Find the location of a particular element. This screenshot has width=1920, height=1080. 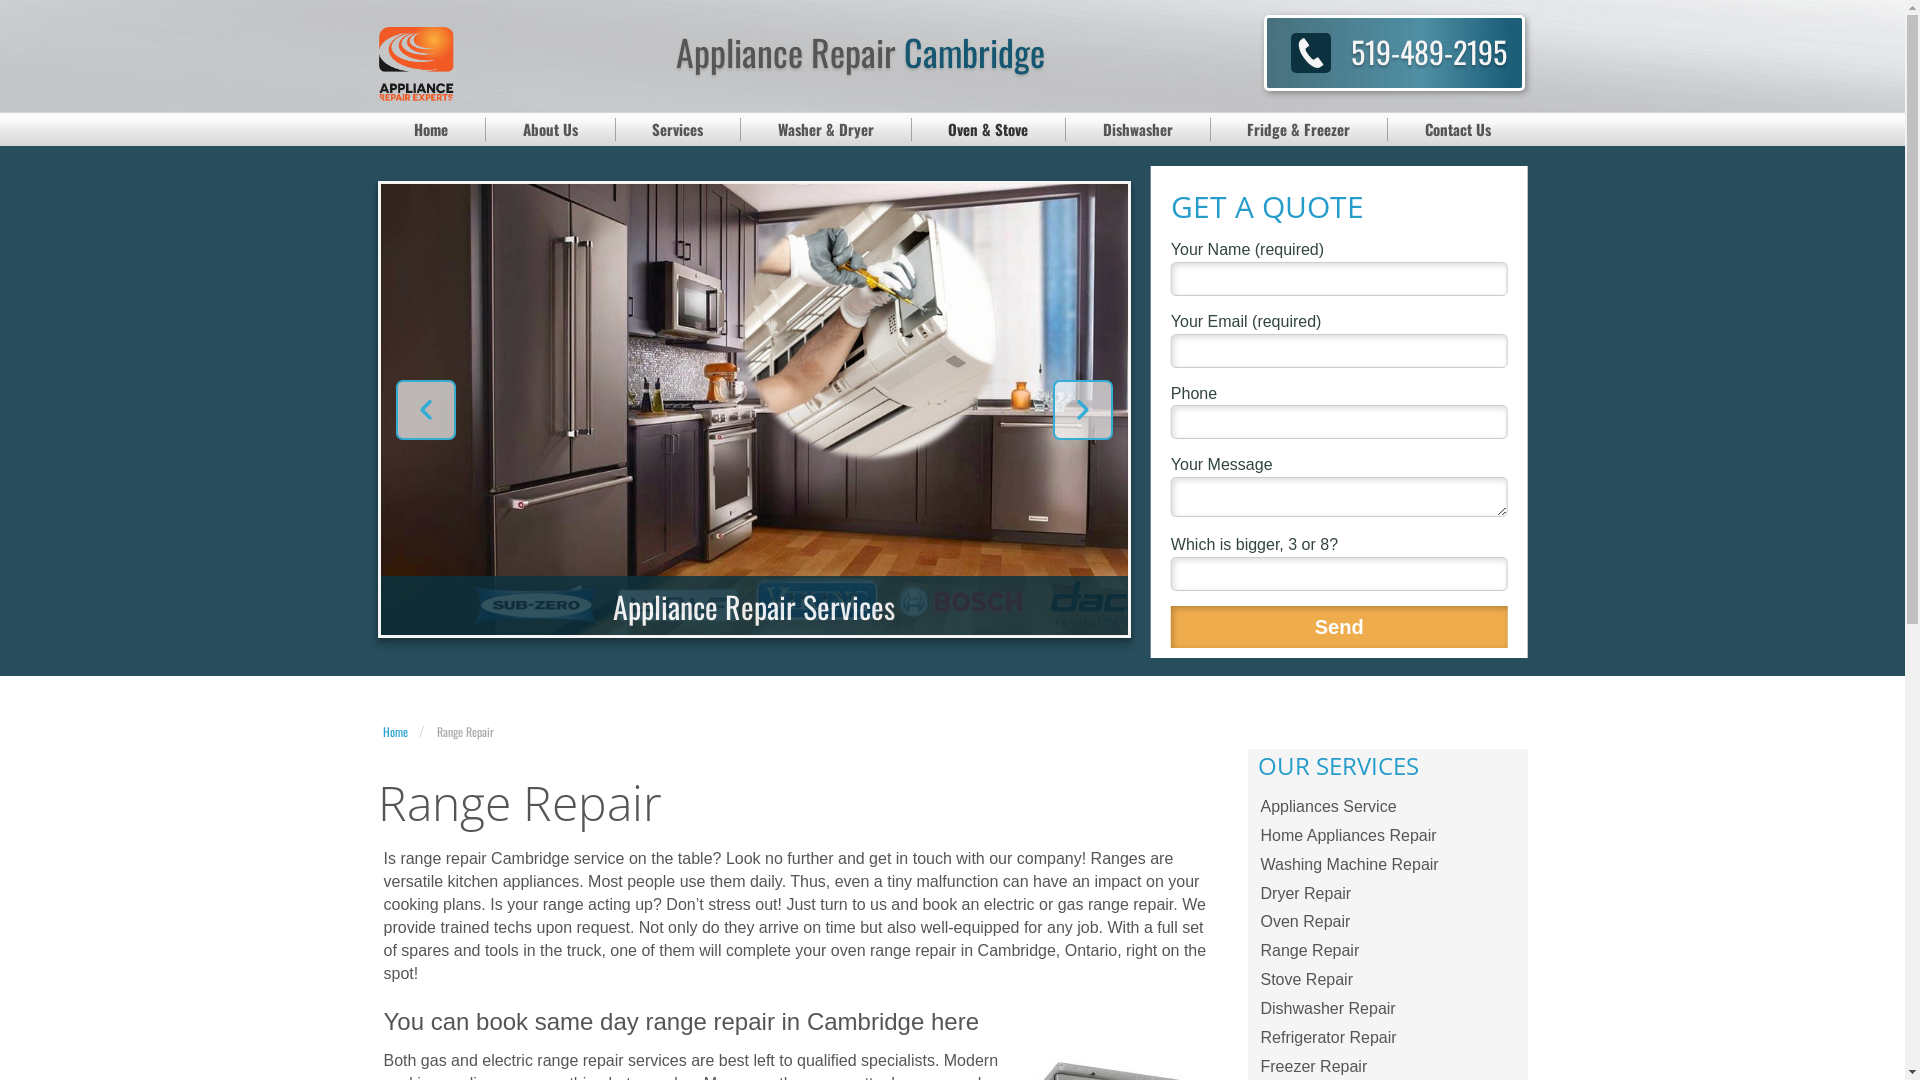

Home is located at coordinates (432, 130).